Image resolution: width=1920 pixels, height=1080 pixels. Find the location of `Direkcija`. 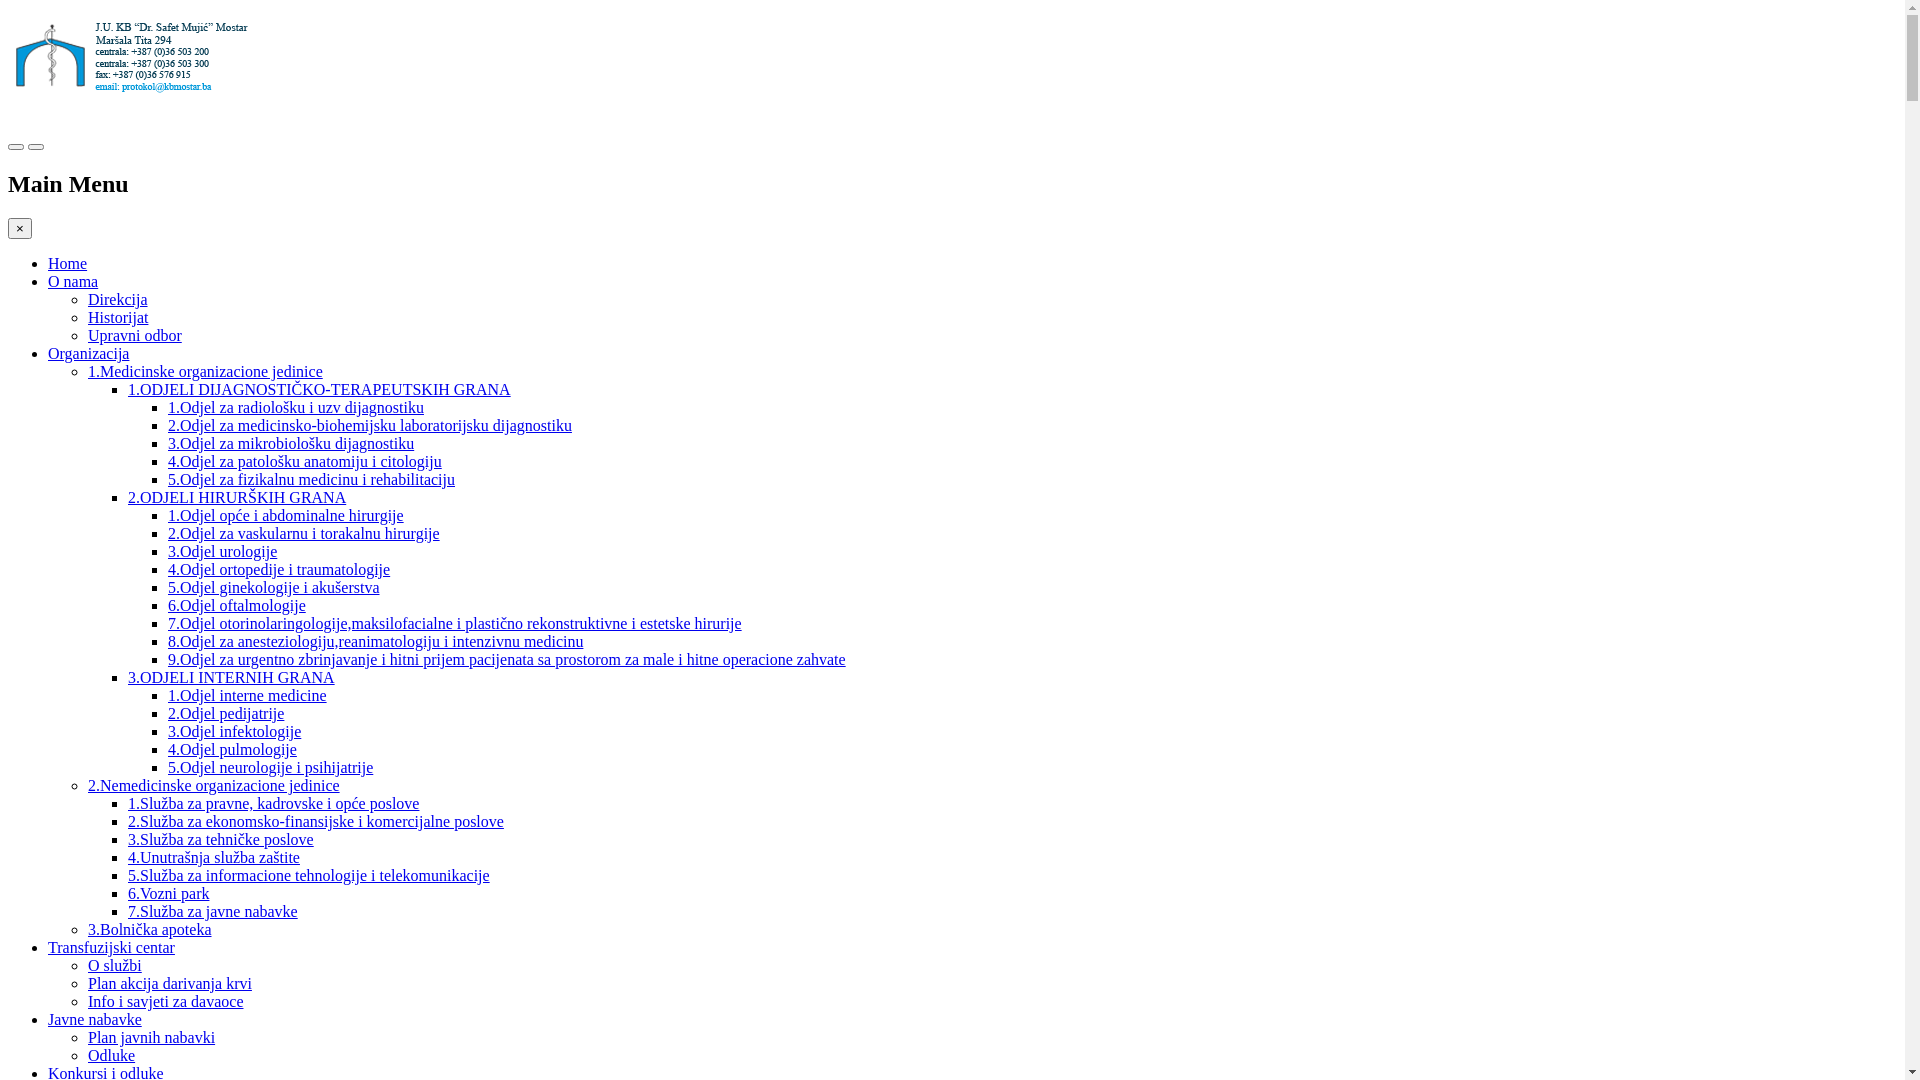

Direkcija is located at coordinates (118, 300).